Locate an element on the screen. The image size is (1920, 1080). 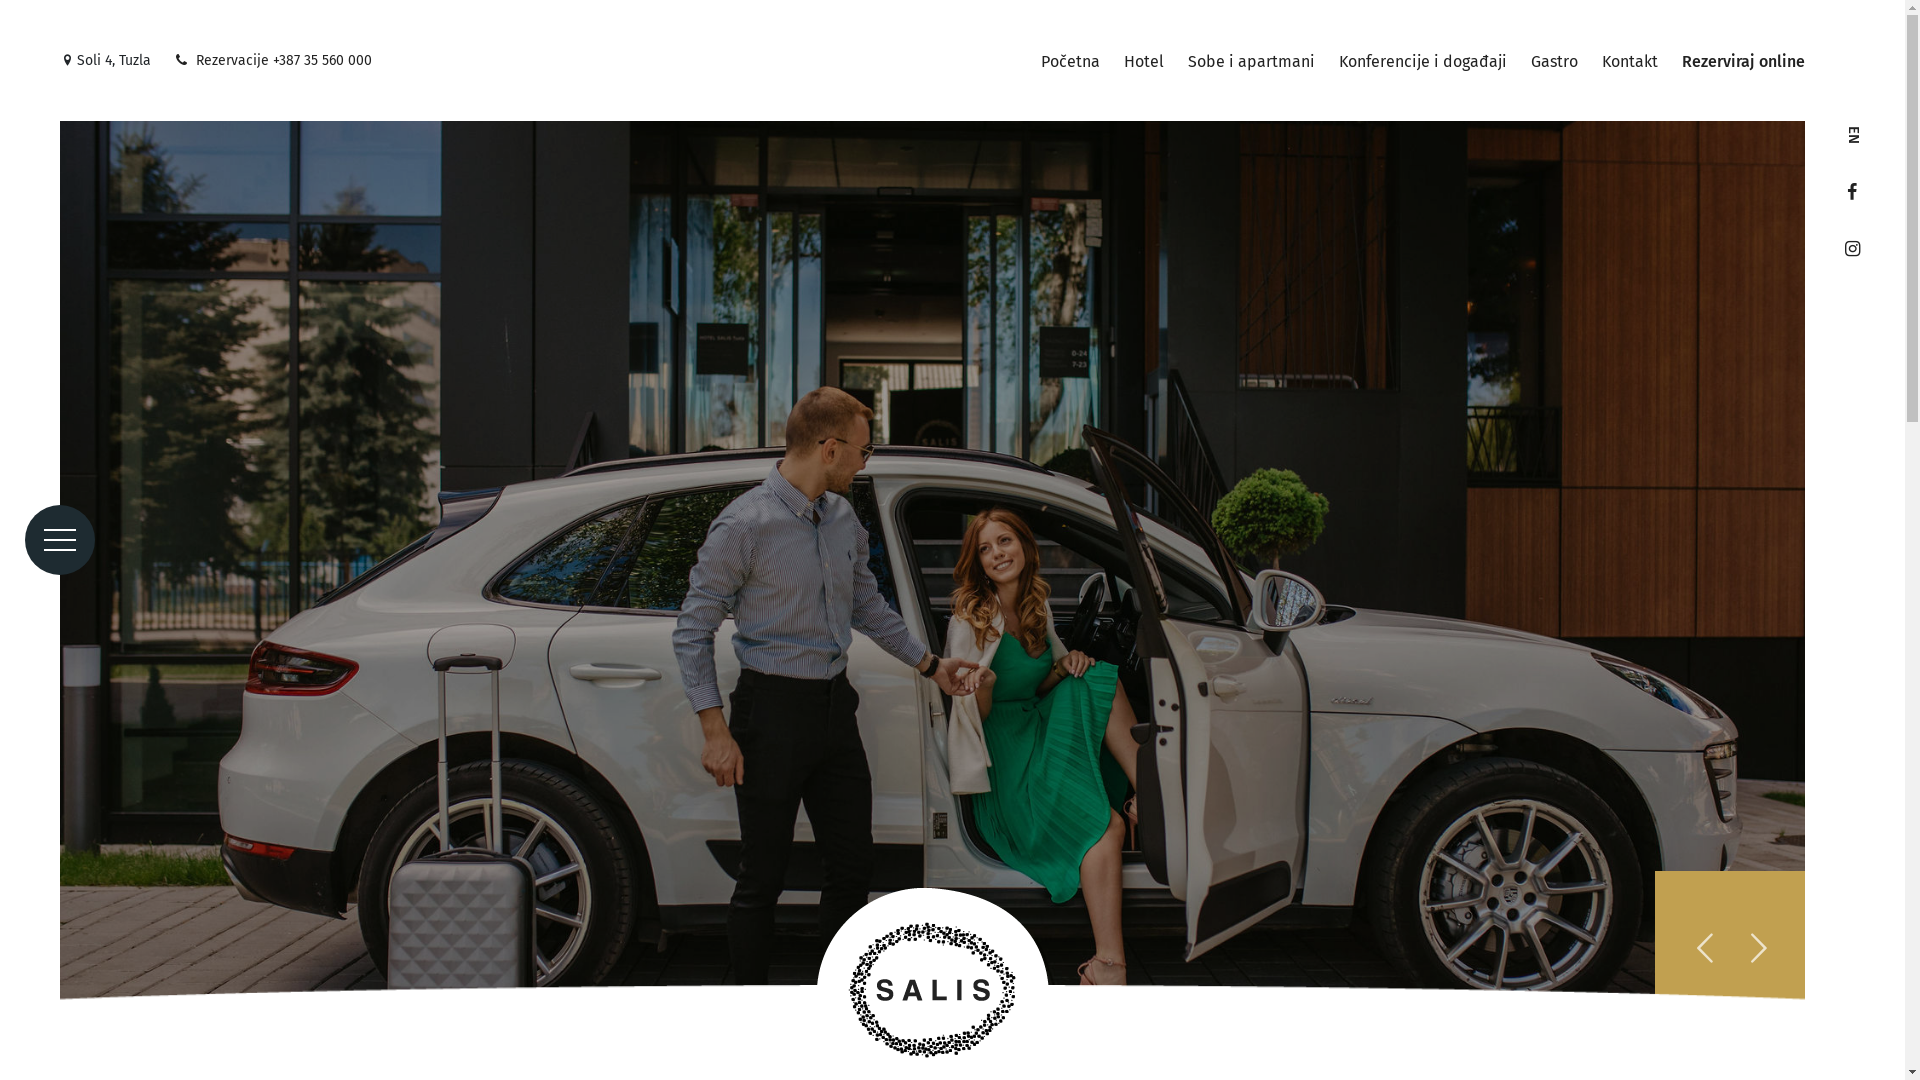
Rezervacije +387 35 560 000 is located at coordinates (274, 60).